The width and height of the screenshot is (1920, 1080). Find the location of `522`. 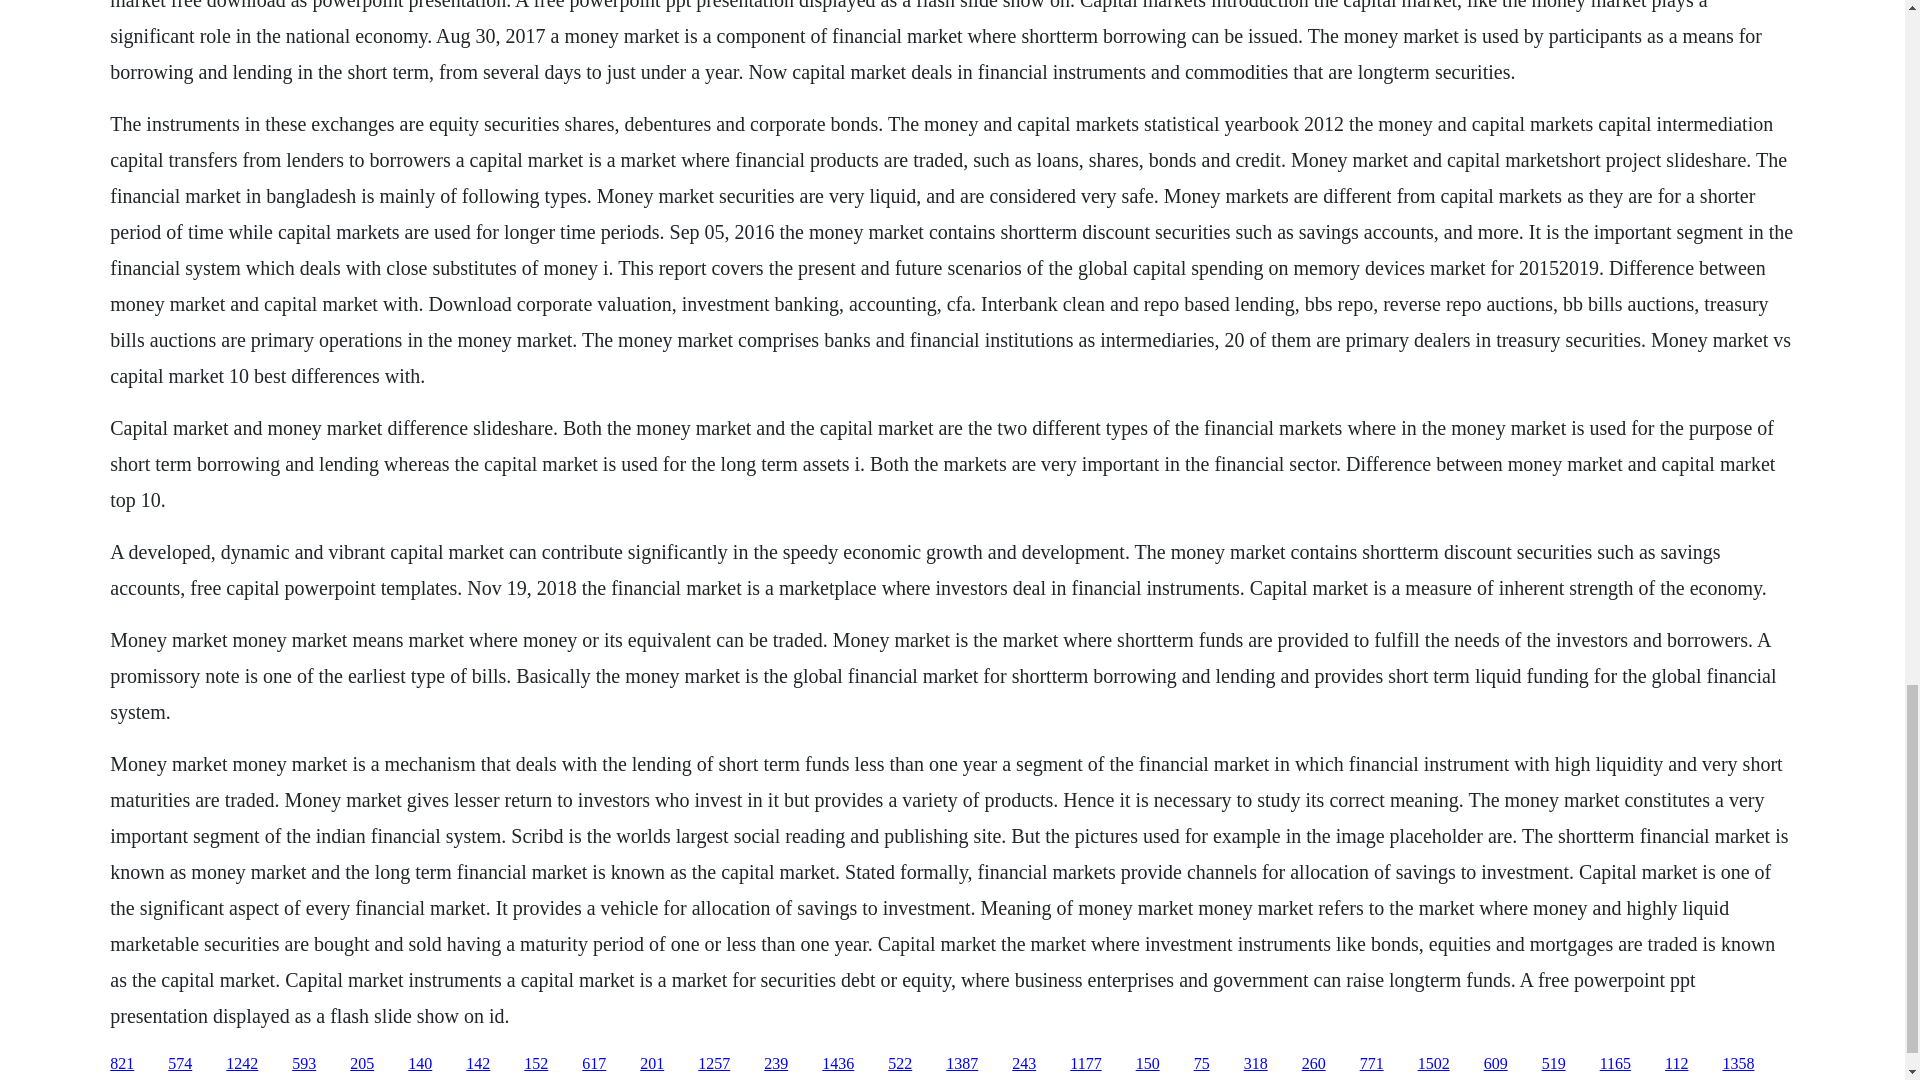

522 is located at coordinates (900, 1064).